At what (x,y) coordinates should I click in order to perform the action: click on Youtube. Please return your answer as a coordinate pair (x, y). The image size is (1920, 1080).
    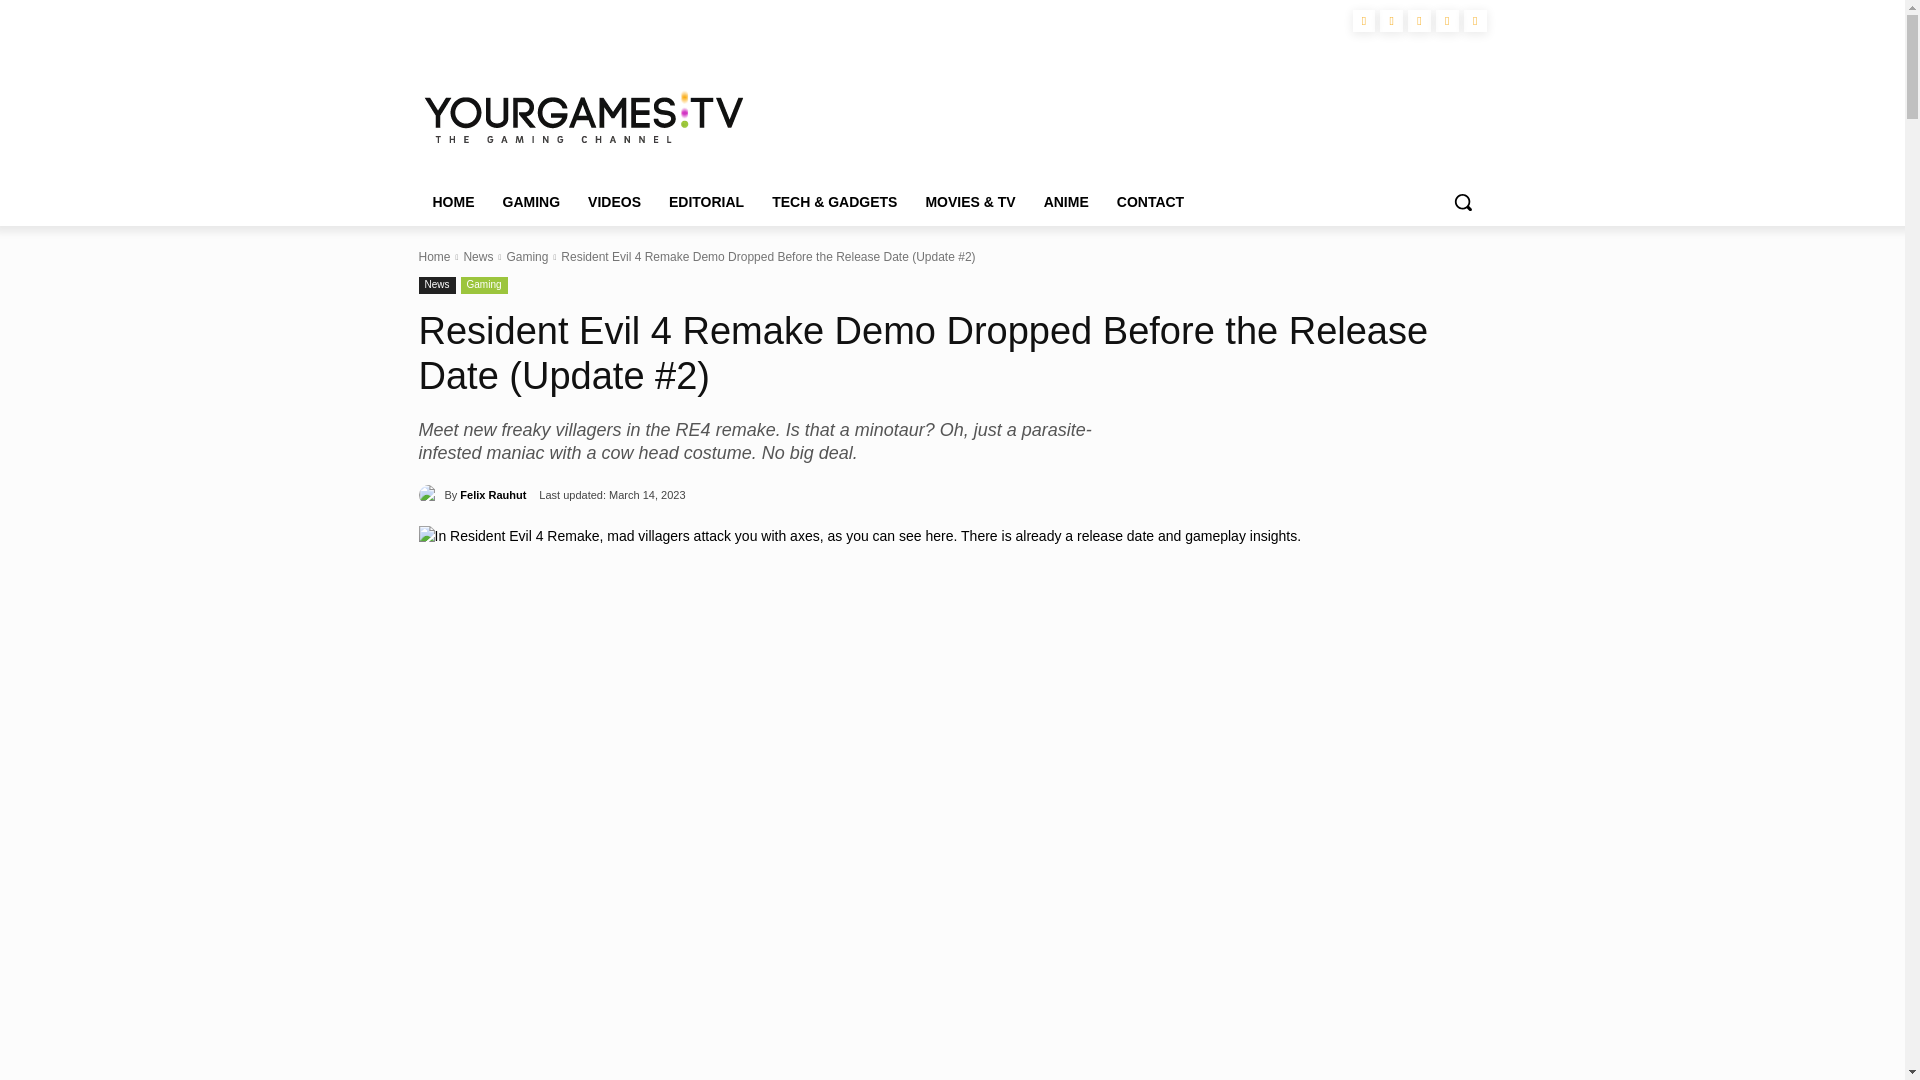
    Looking at the image, I should click on (1474, 21).